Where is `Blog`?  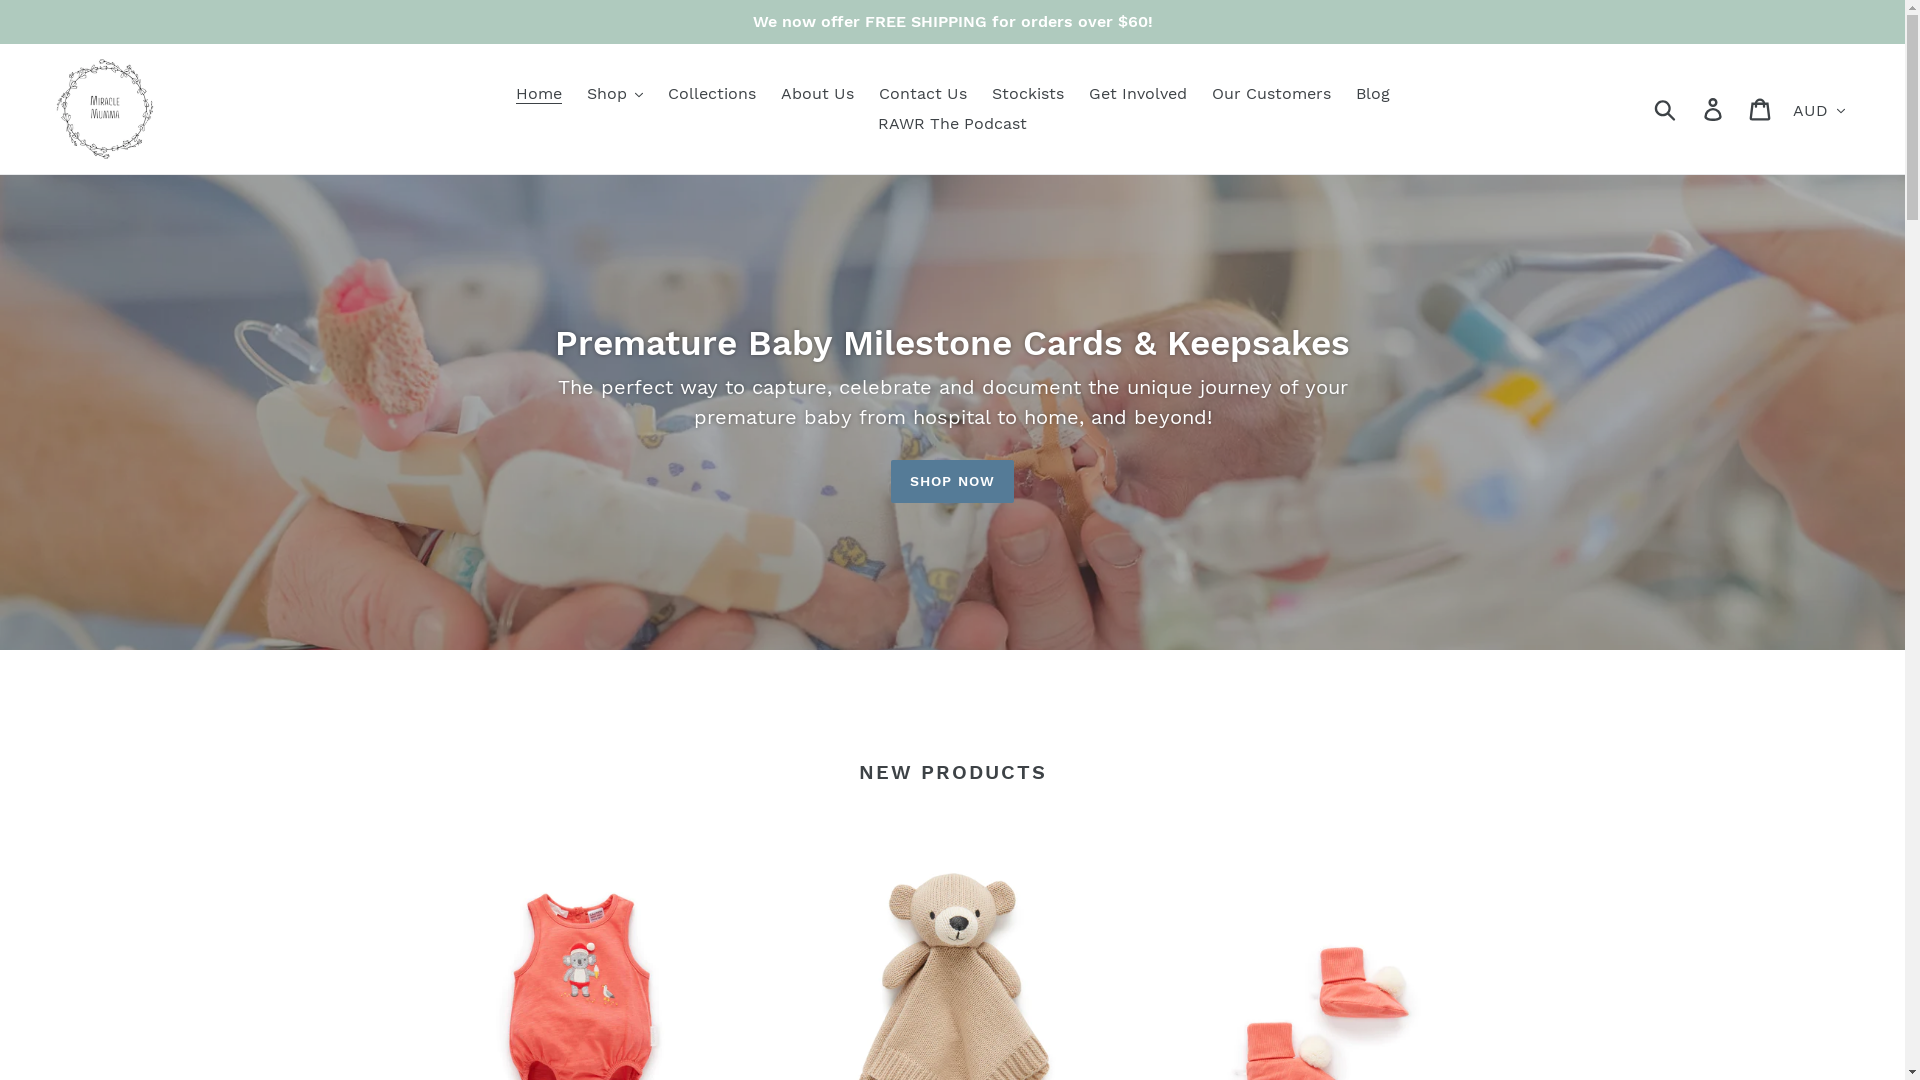 Blog is located at coordinates (1373, 94).